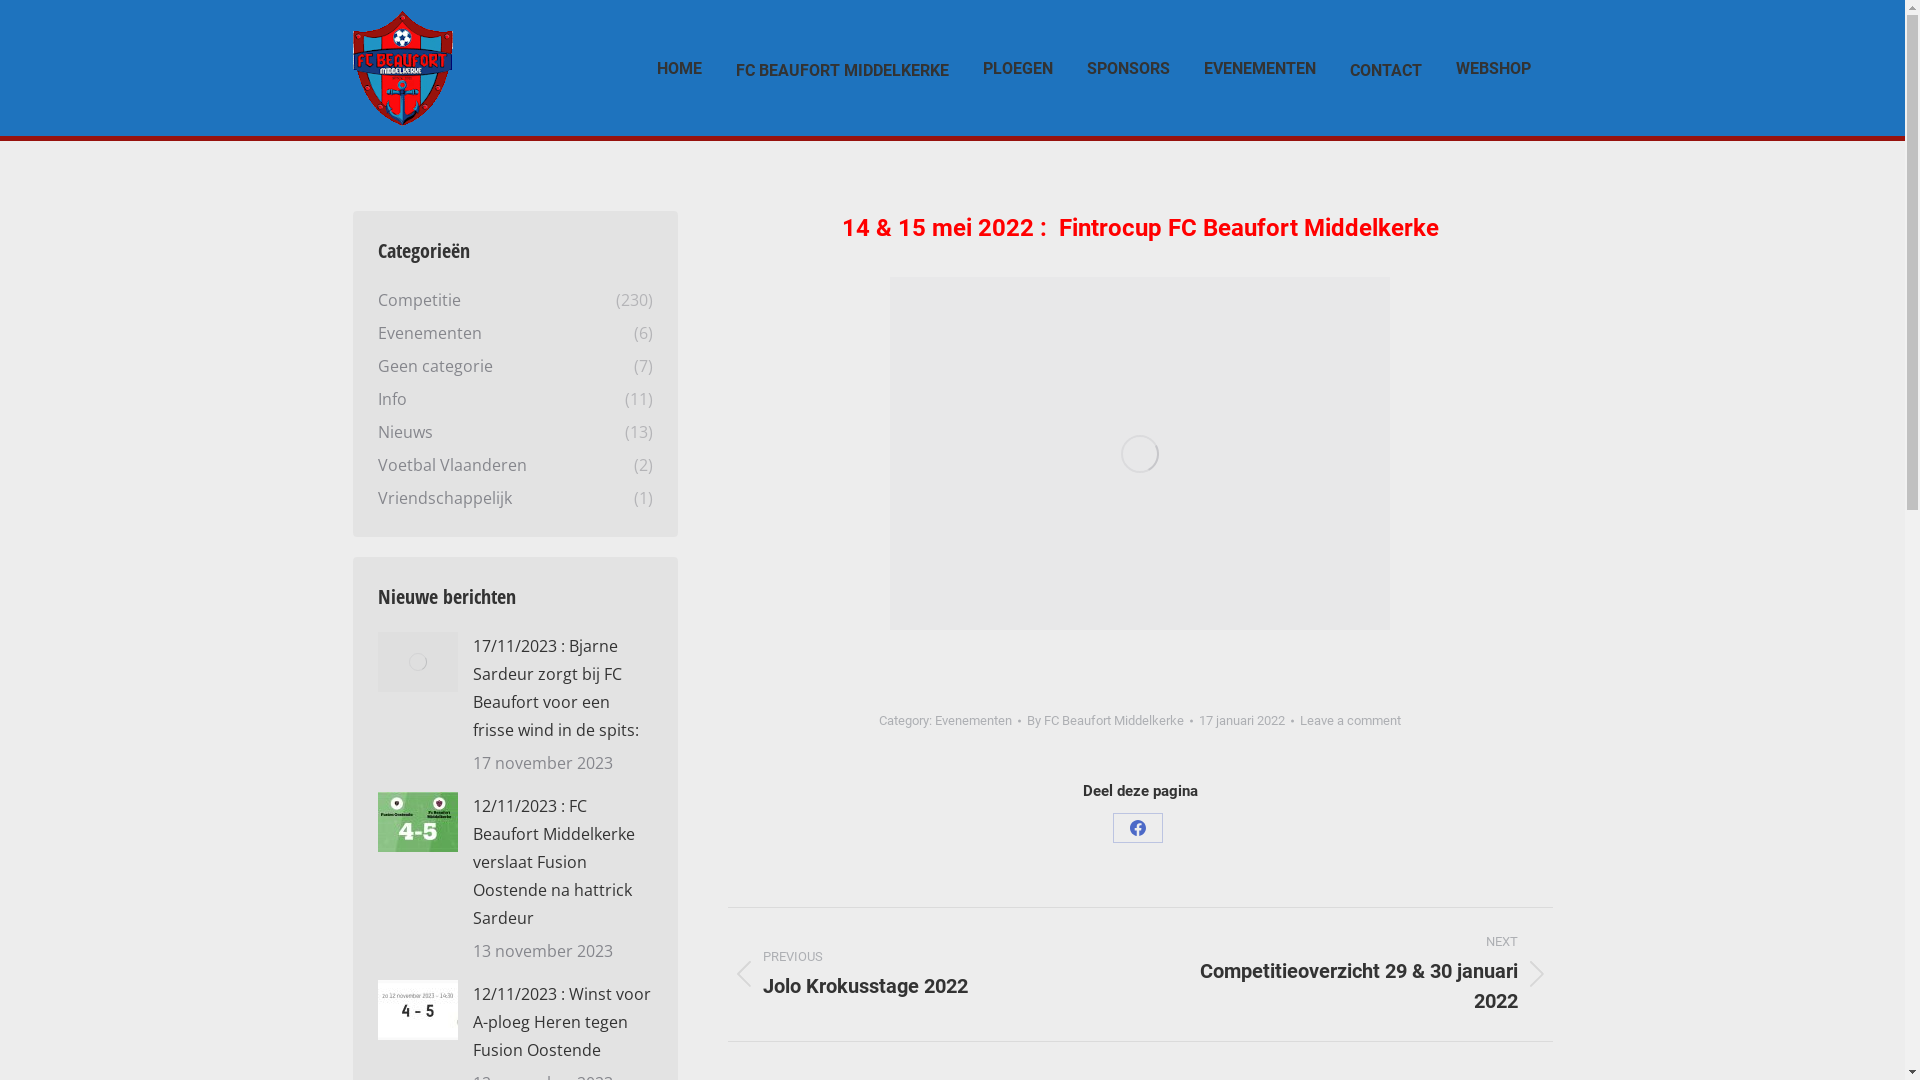 The height and width of the screenshot is (1080, 1920). What do you see at coordinates (562, 1022) in the screenshot?
I see `12/11/2023 : Winst voor A-ploeg Heren tegen Fusion Oostende` at bounding box center [562, 1022].